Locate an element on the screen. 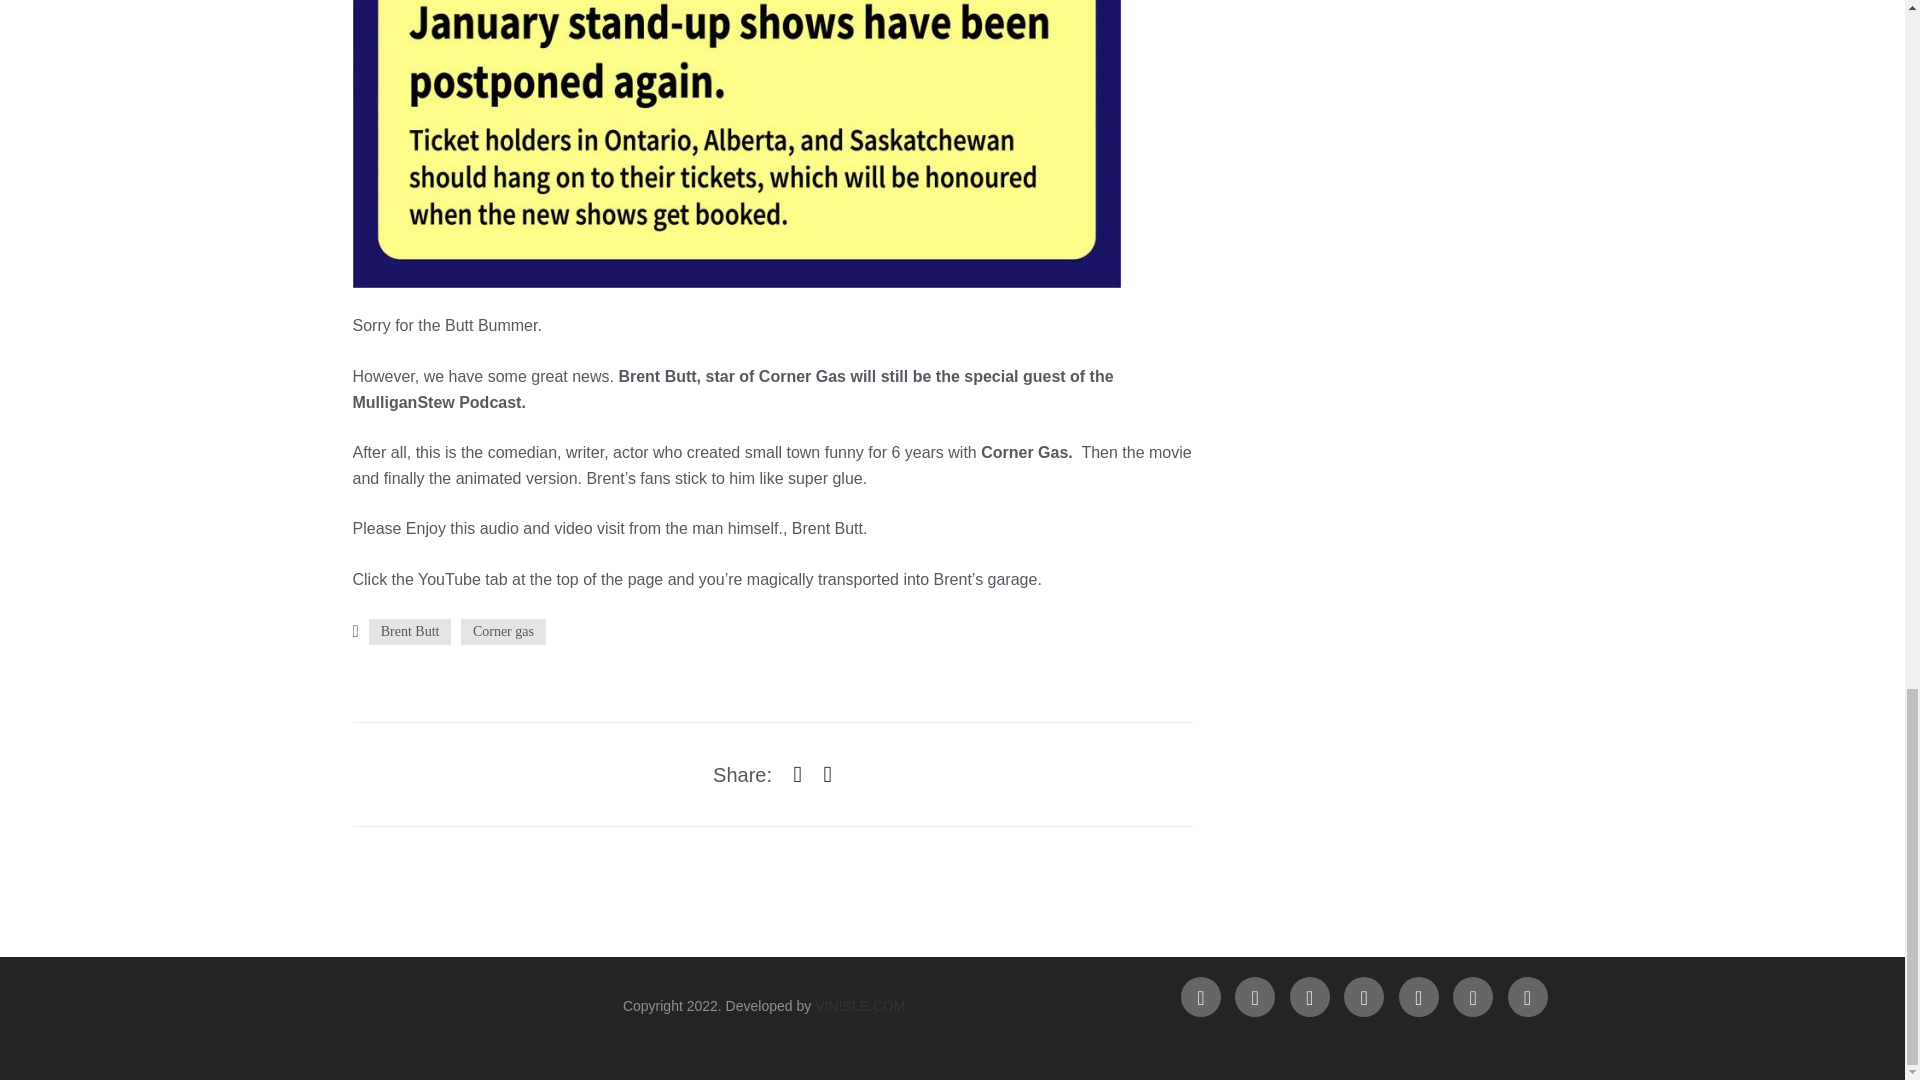 The width and height of the screenshot is (1920, 1080). Brent Butt is located at coordinates (410, 631).